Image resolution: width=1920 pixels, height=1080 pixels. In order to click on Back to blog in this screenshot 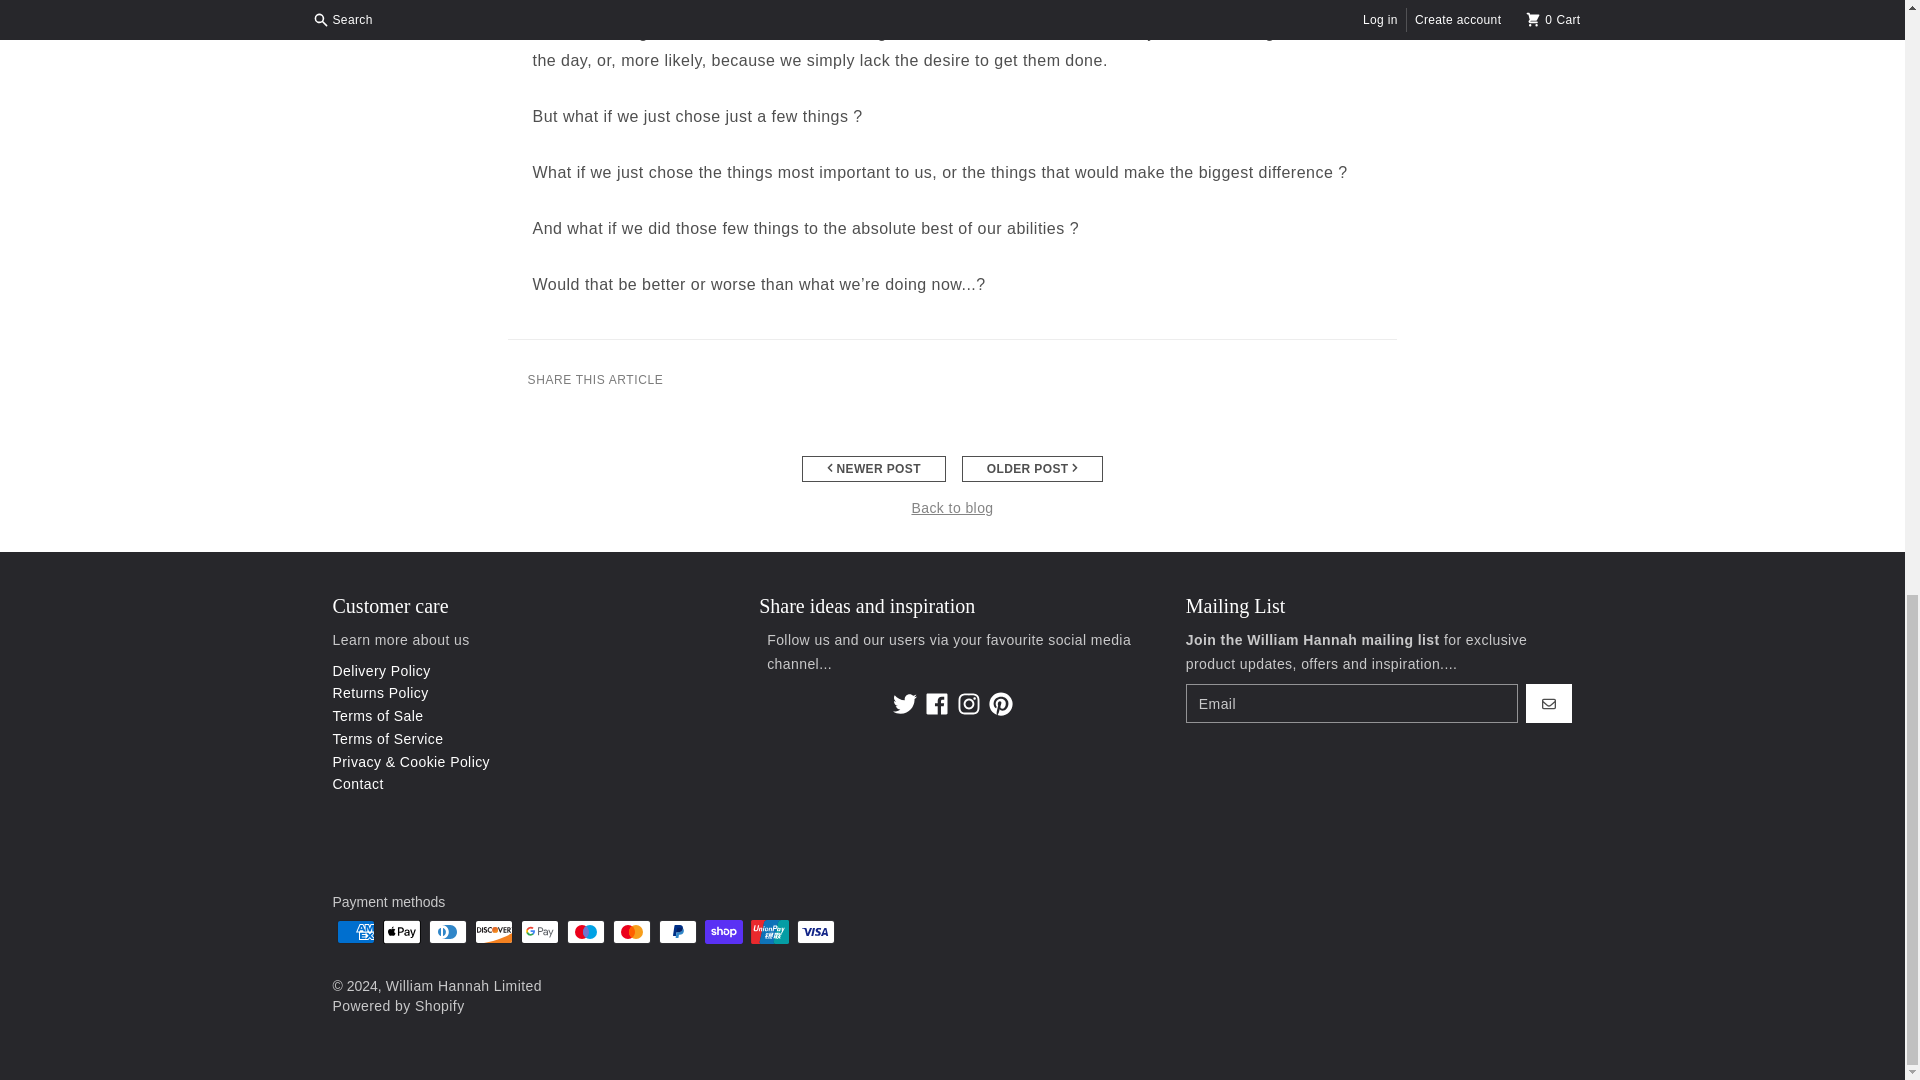, I will do `click(951, 508)`.